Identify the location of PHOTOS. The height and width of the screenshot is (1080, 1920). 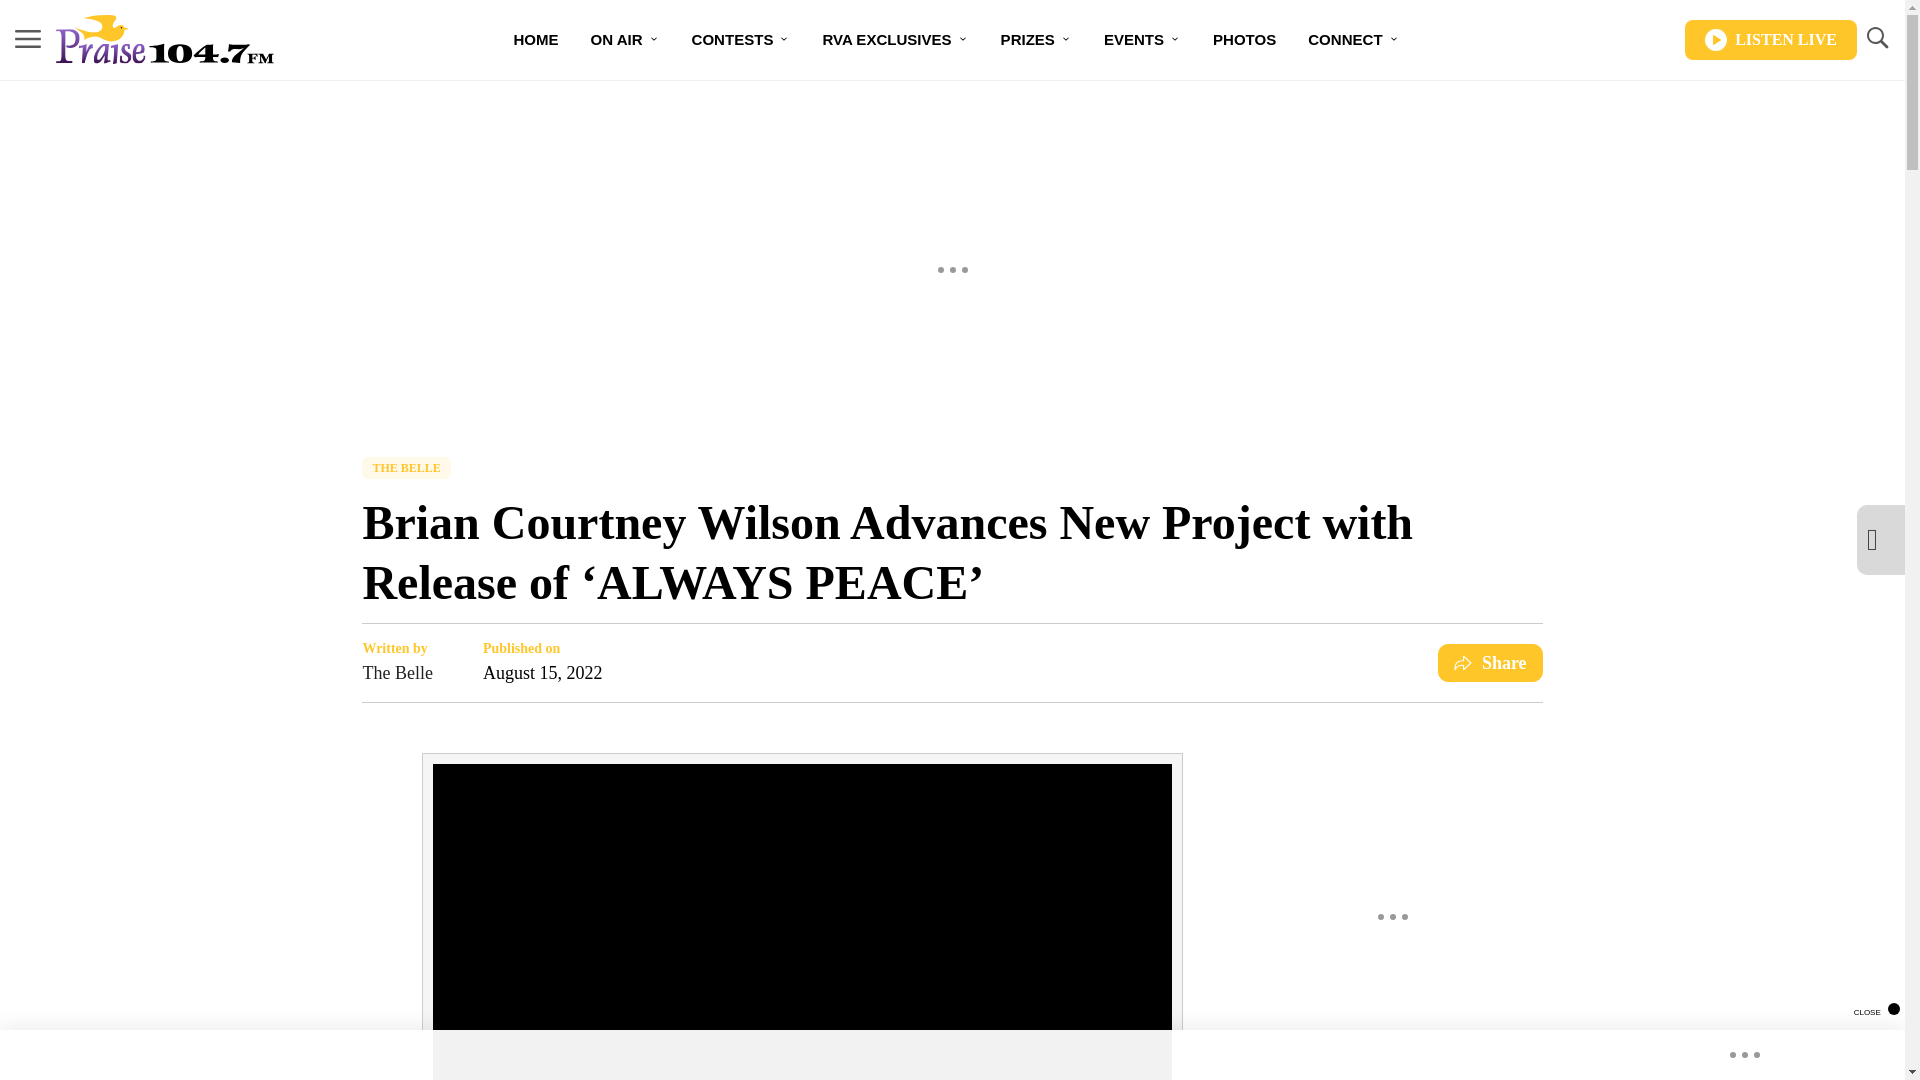
(1244, 40).